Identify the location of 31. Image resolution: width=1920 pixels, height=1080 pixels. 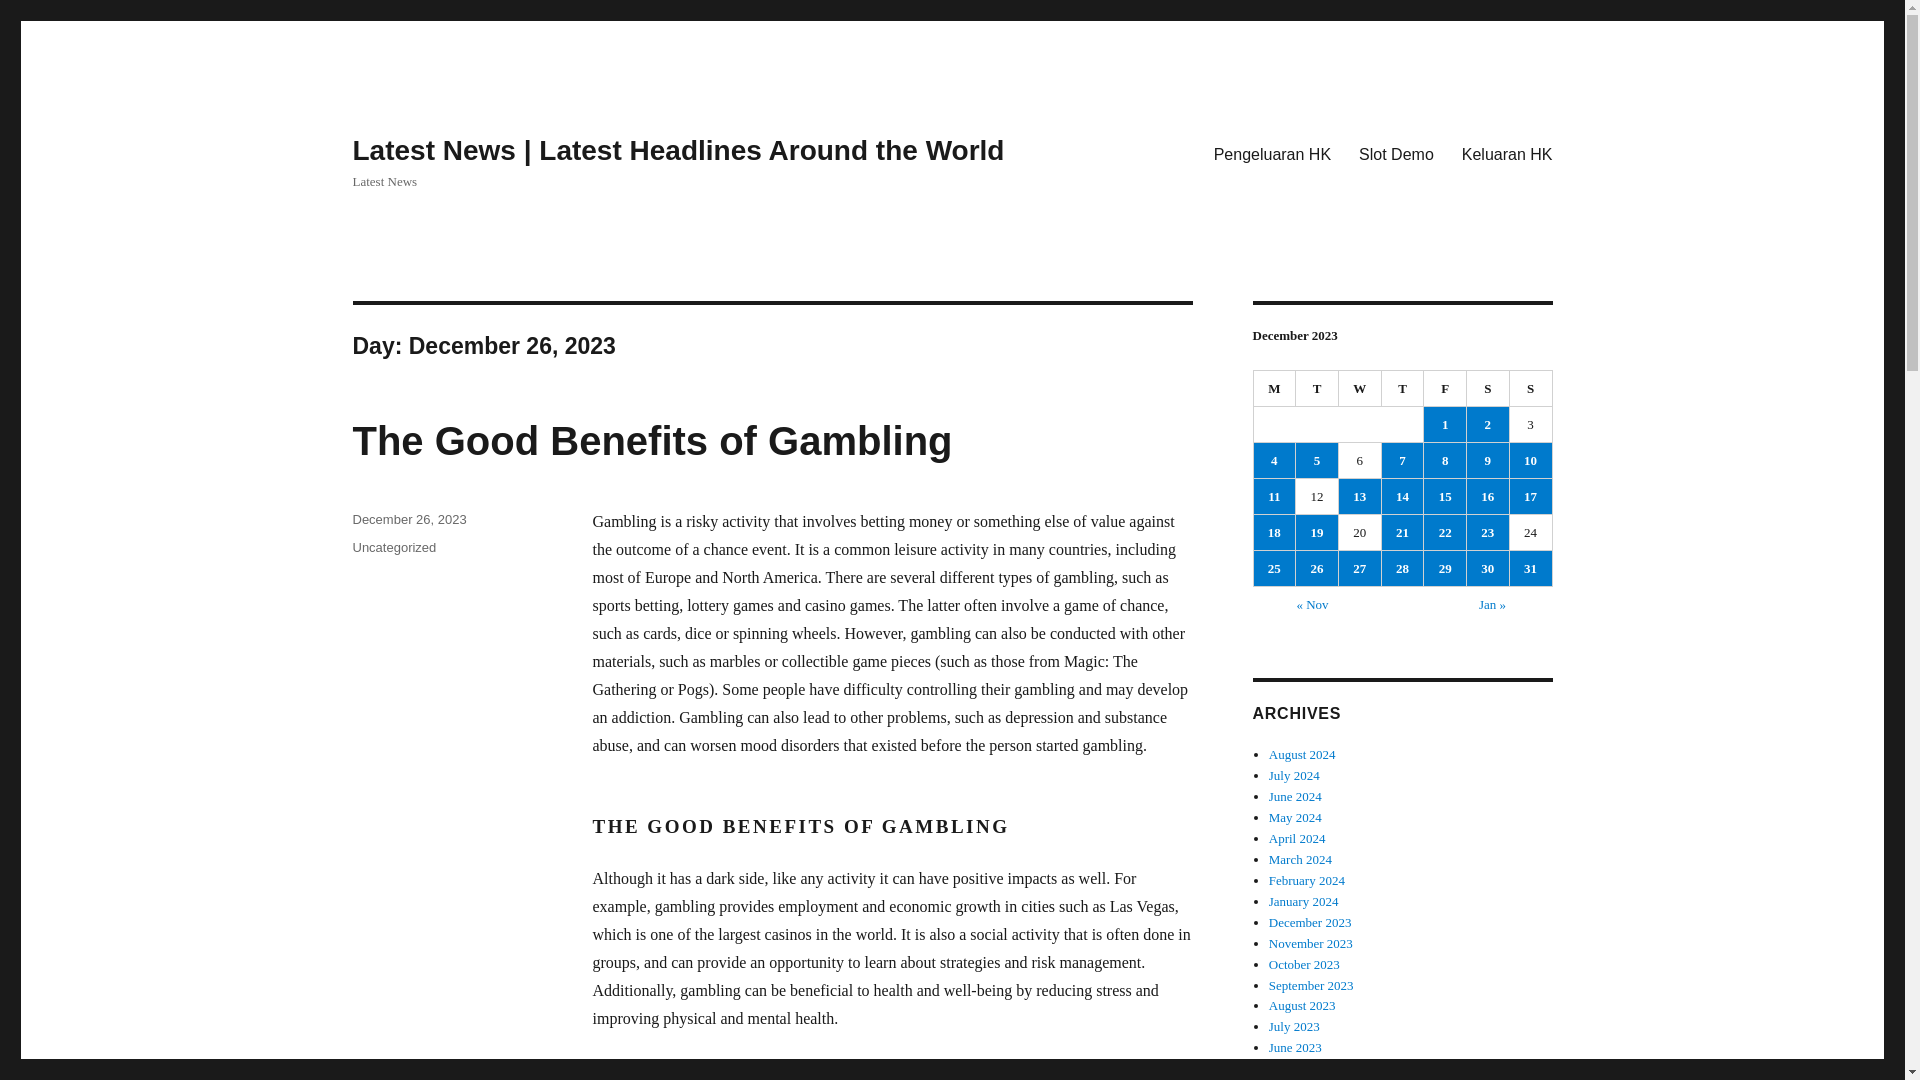
(1530, 568).